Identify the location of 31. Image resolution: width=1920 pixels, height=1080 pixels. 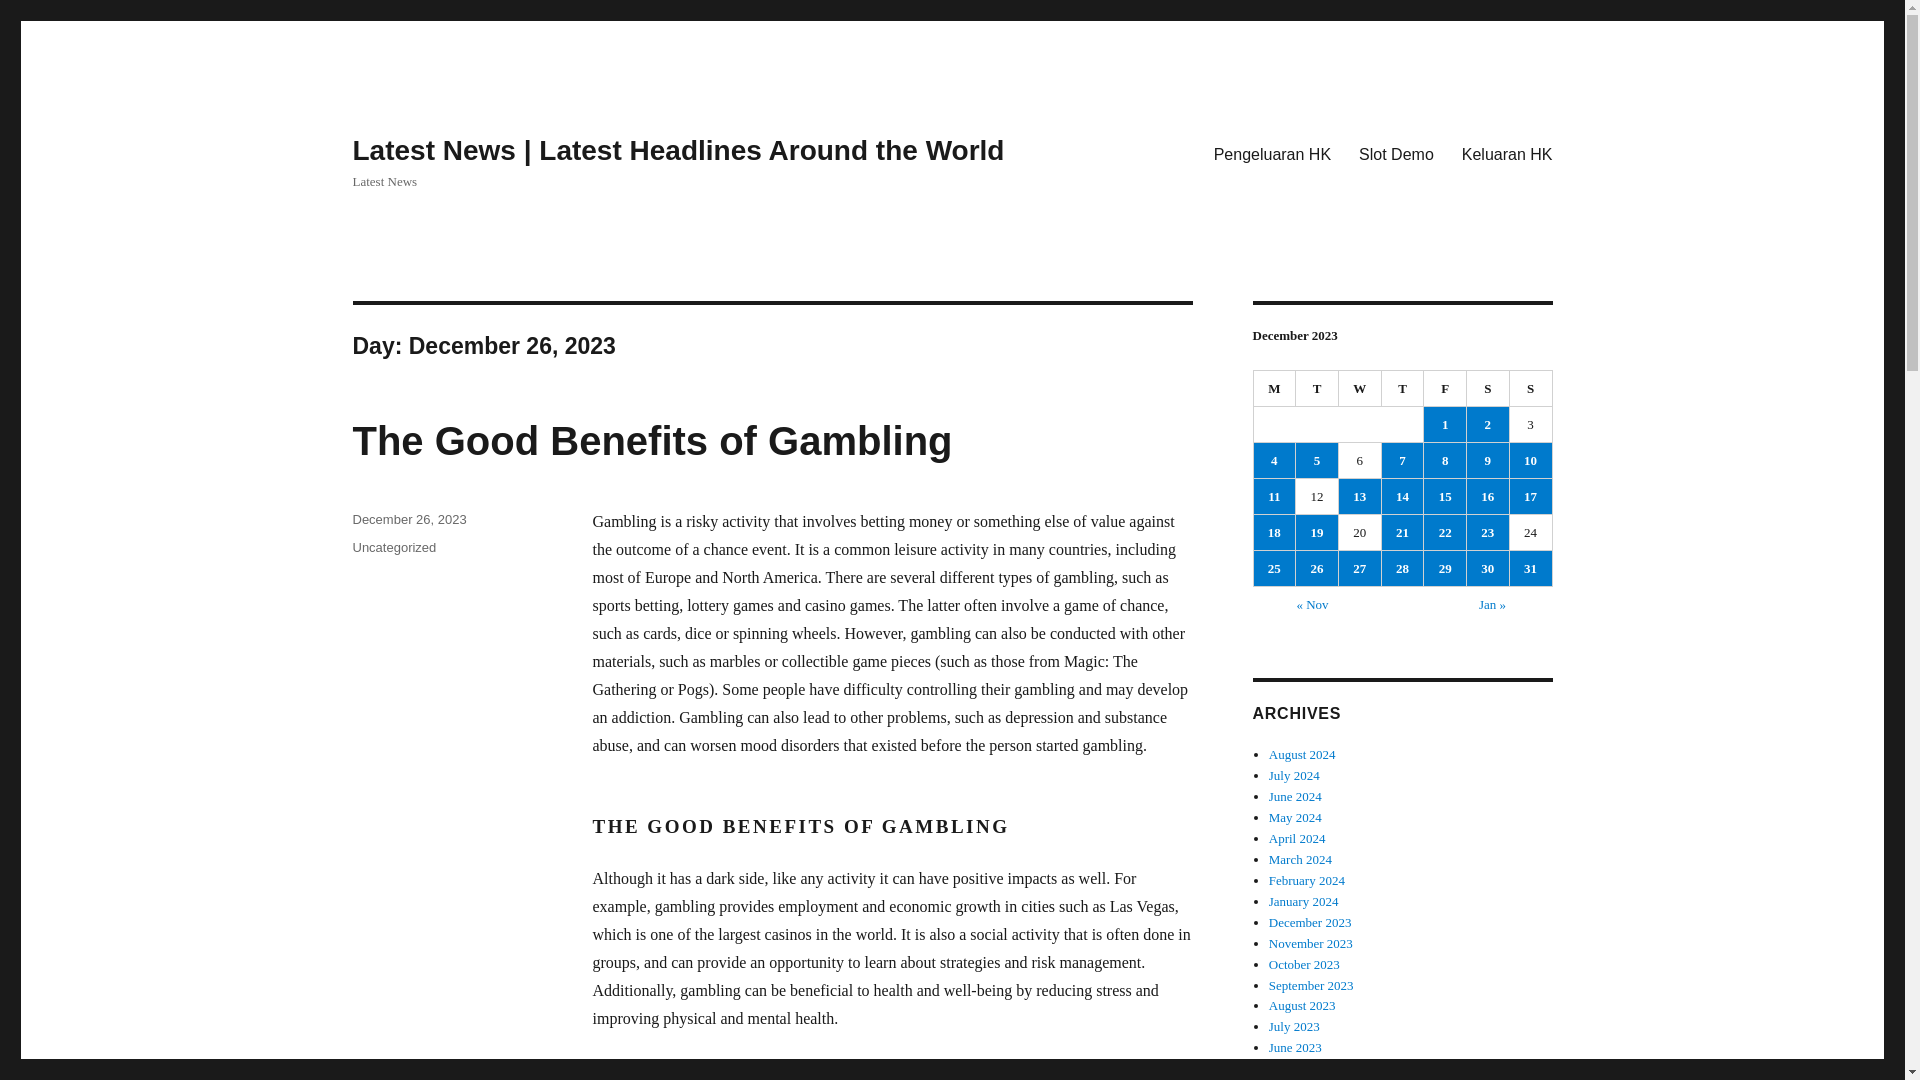
(1530, 568).